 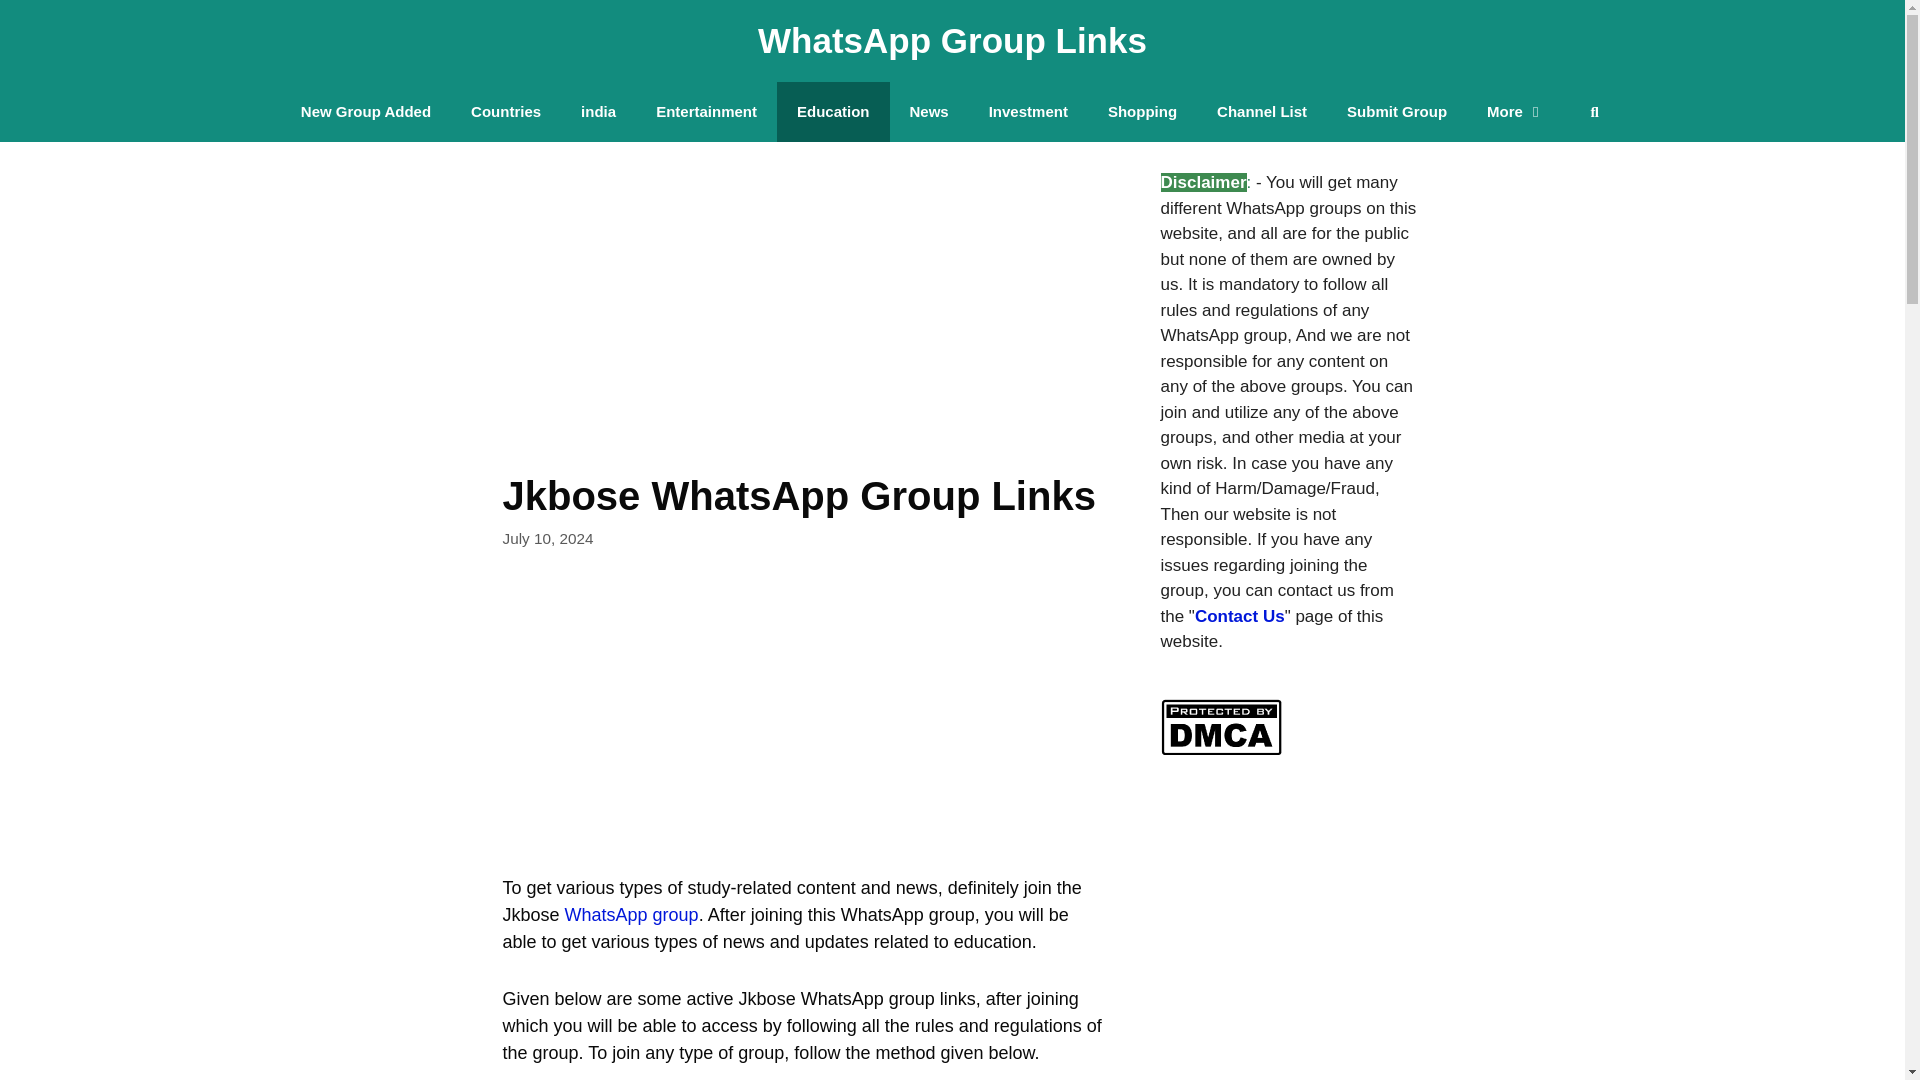 What do you see at coordinates (930, 112) in the screenshot?
I see `News` at bounding box center [930, 112].